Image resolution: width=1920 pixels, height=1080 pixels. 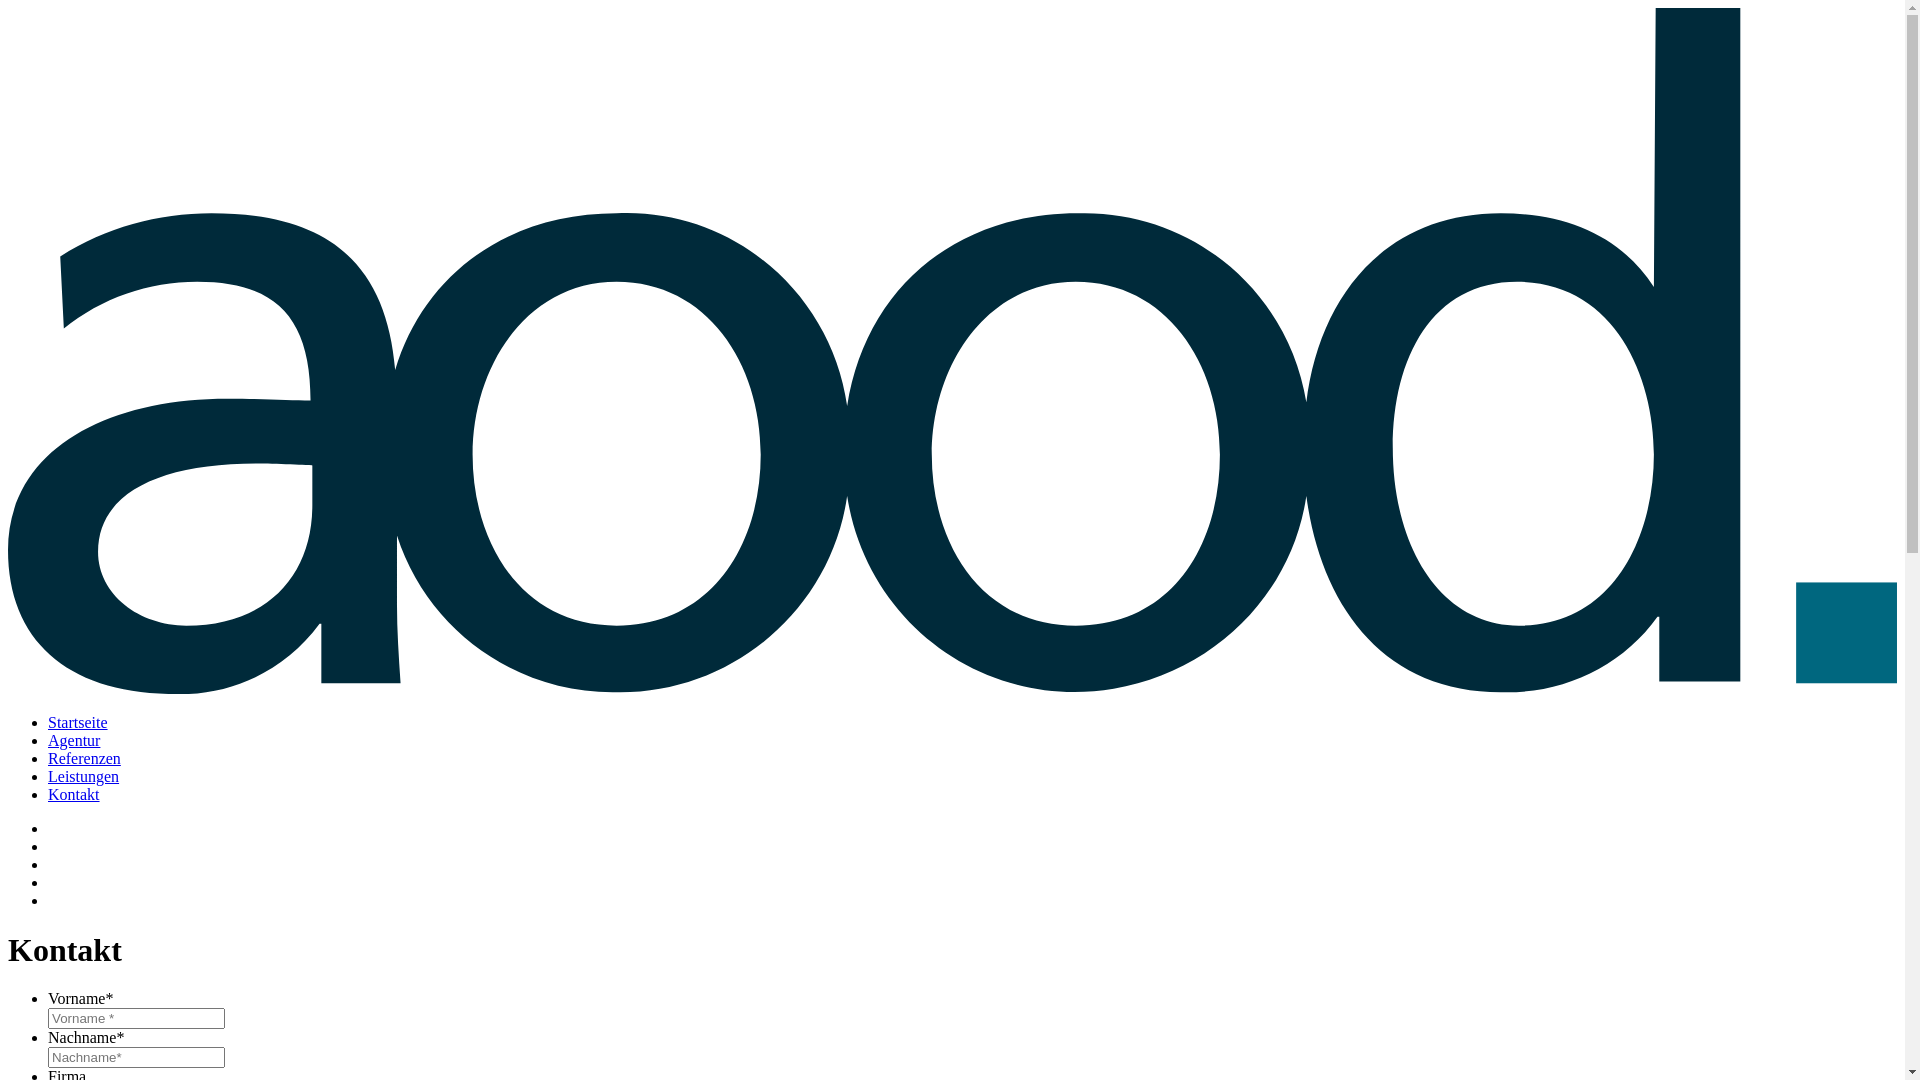 I want to click on Leistungen, so click(x=84, y=776).